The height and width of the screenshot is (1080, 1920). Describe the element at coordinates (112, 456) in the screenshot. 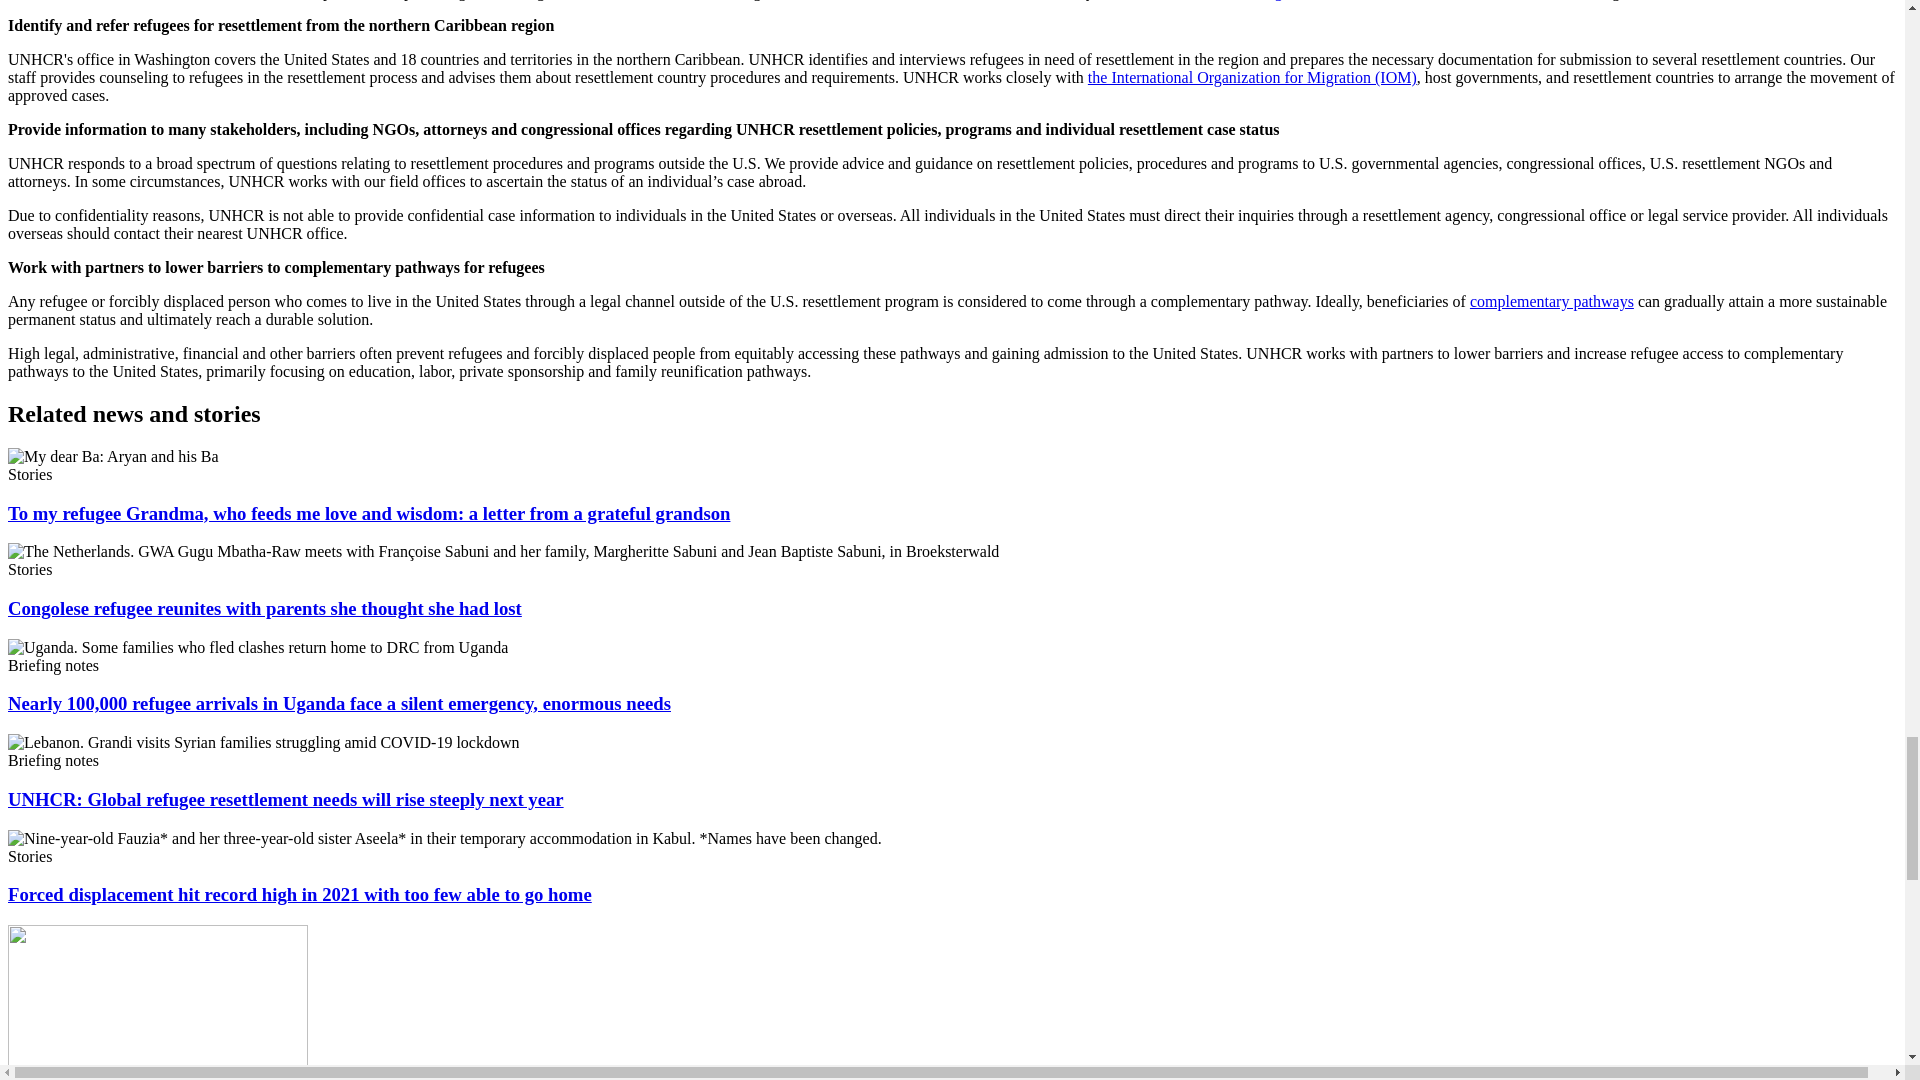

I see `My dear Ba: Aryan and his Ba` at that location.